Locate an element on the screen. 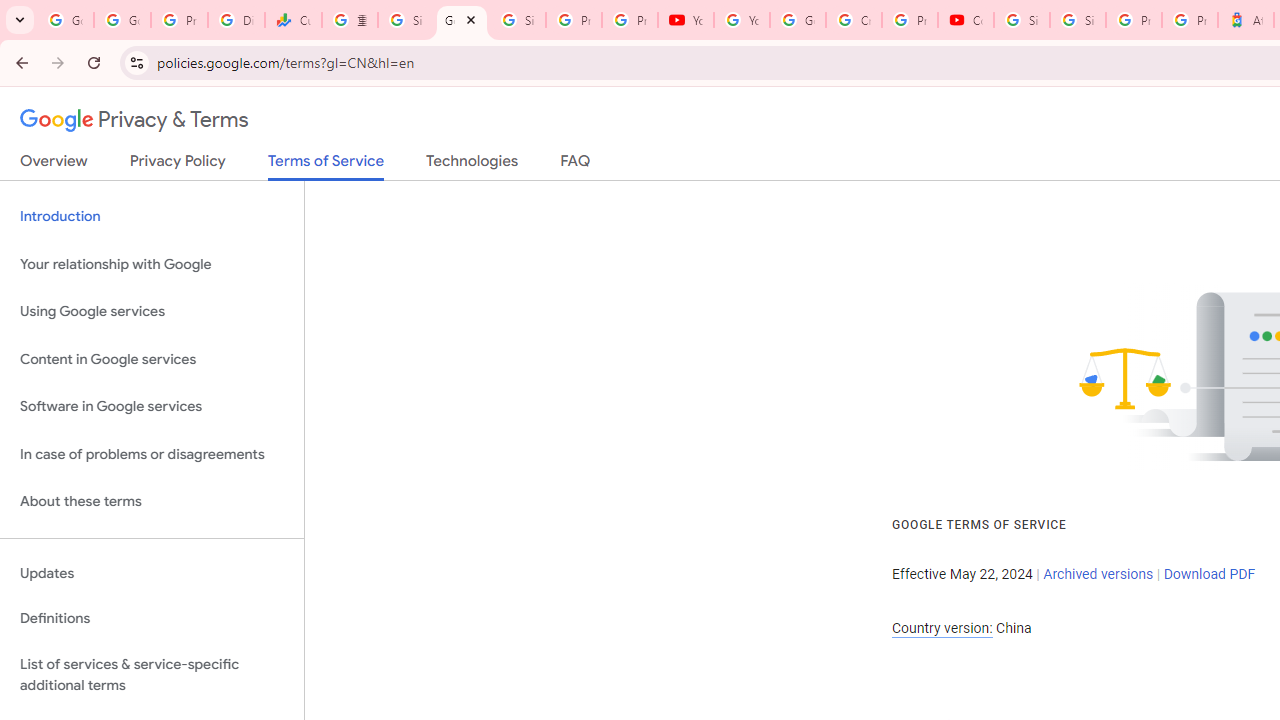 The height and width of the screenshot is (720, 1280). Your relationship with Google is located at coordinates (152, 264).